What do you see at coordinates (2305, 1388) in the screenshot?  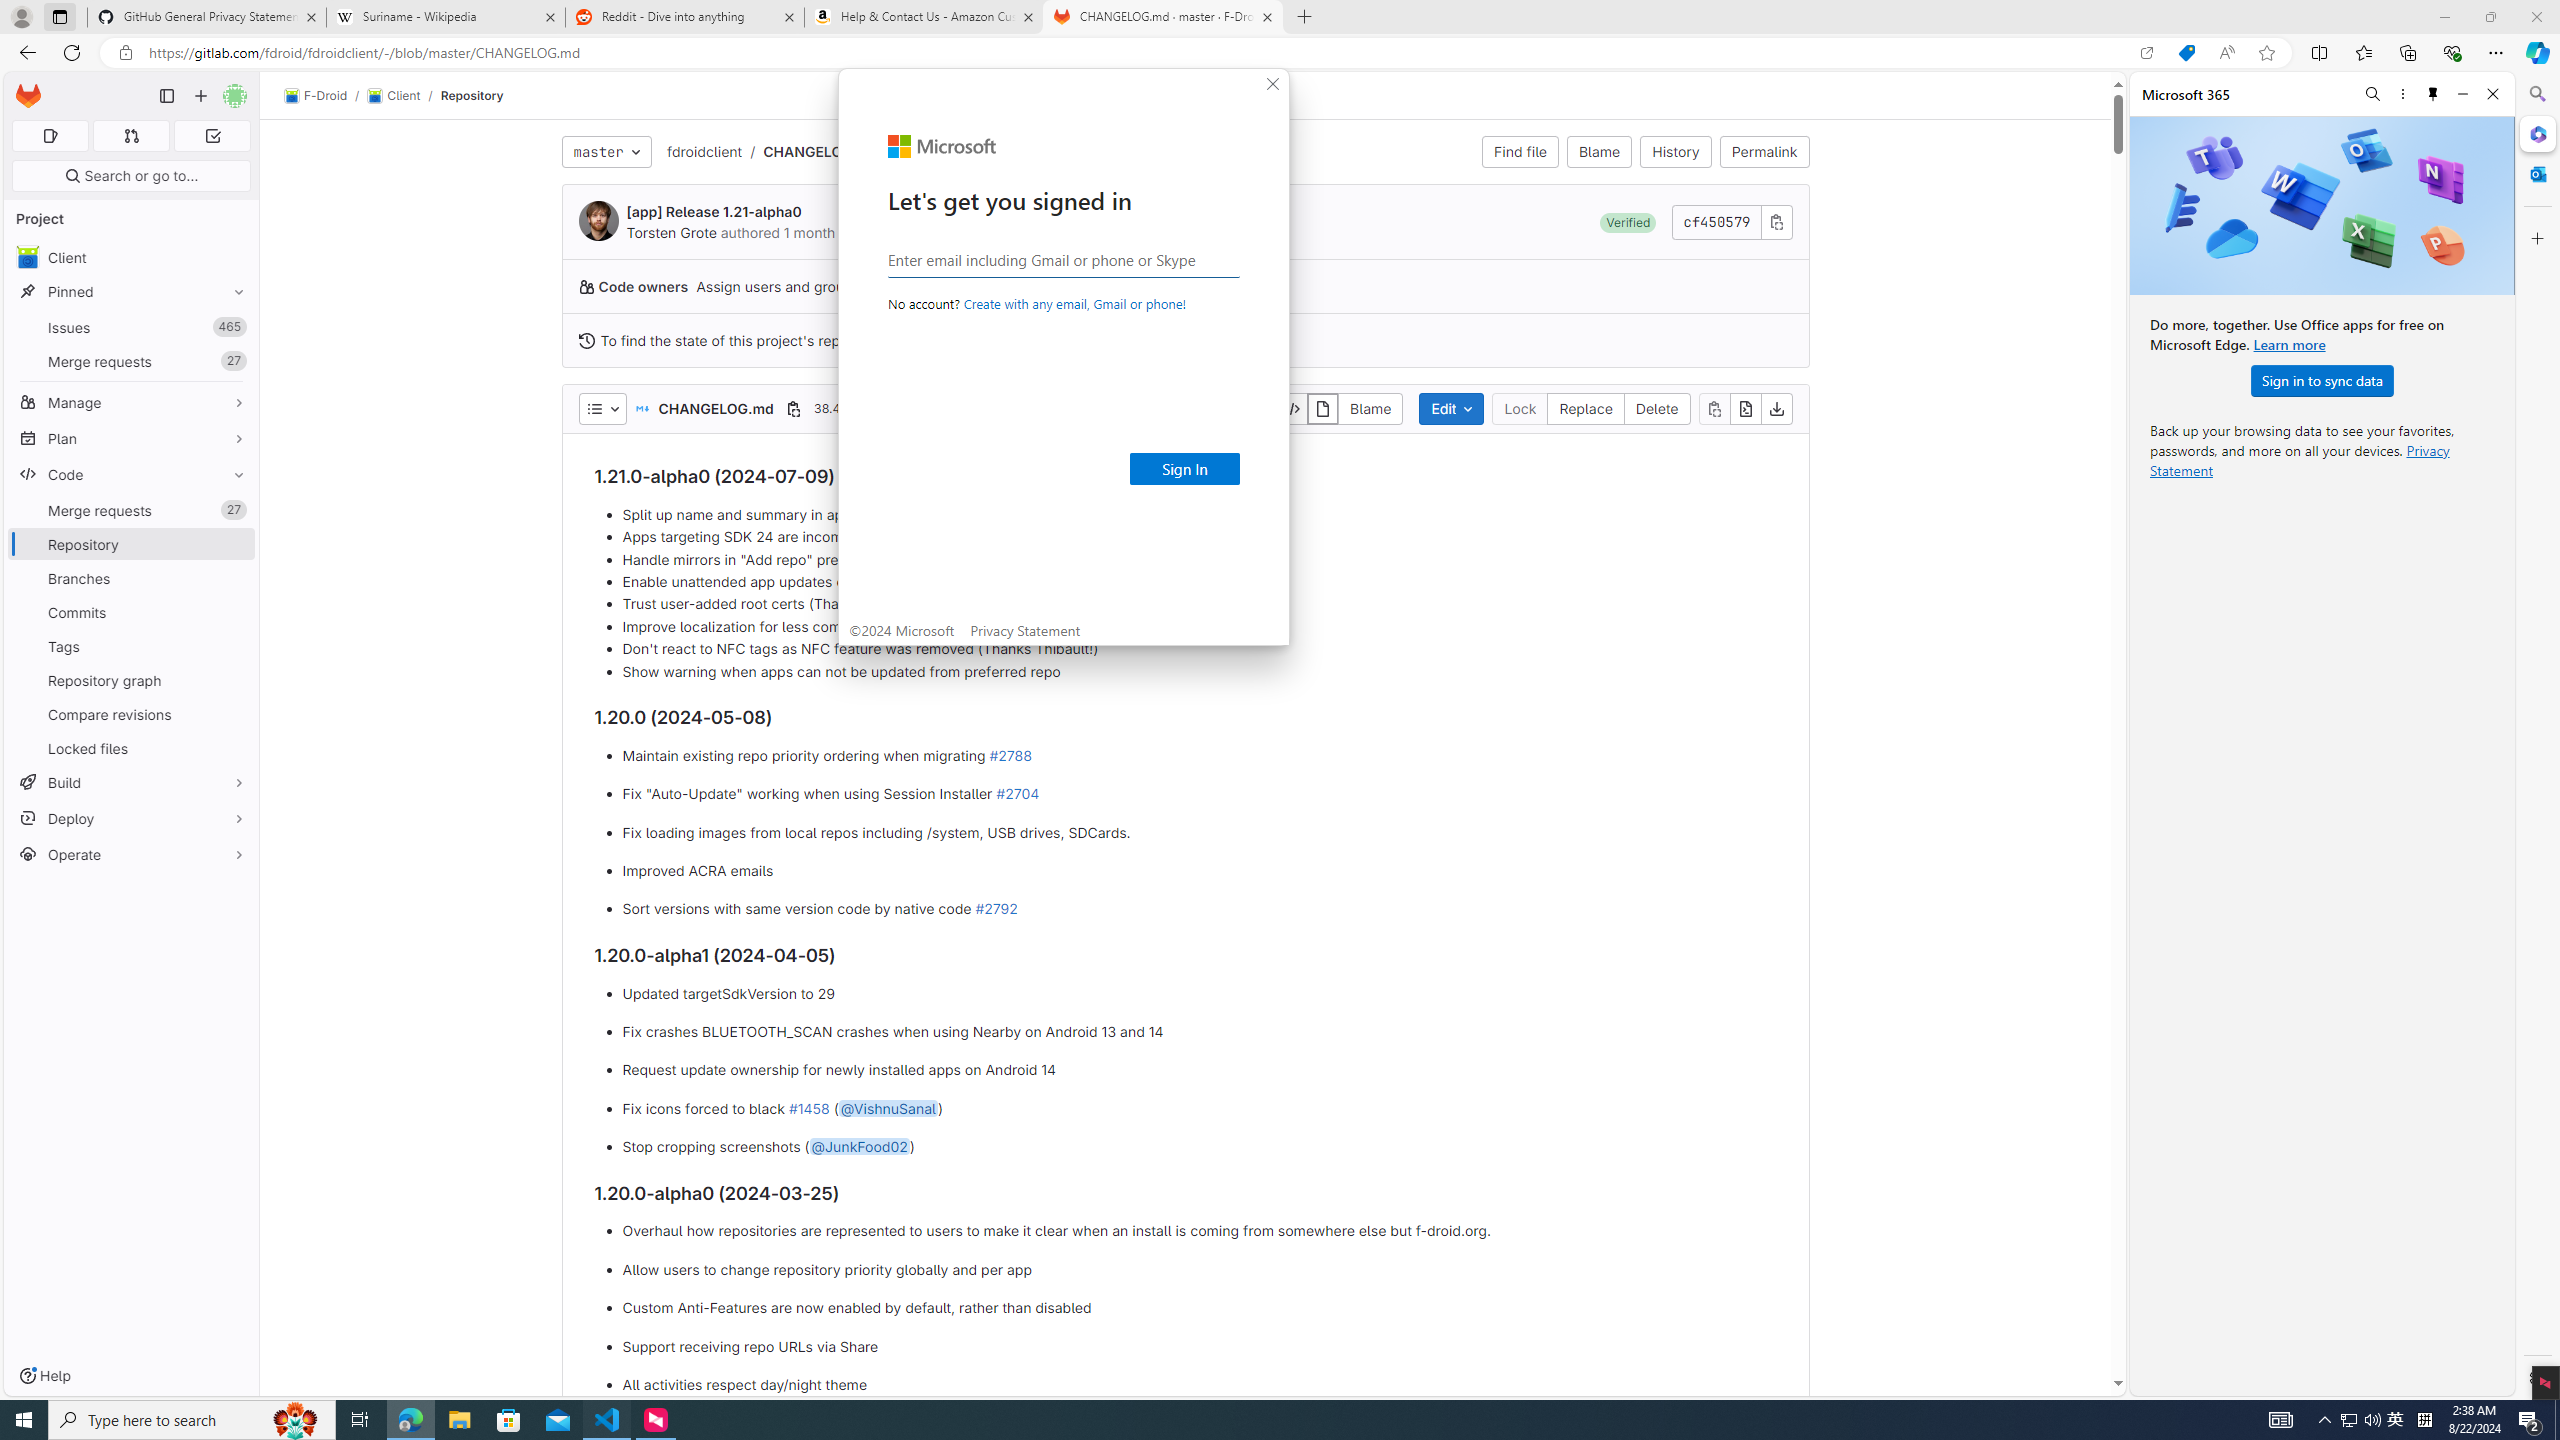 I see `UTF-8` at bounding box center [2305, 1388].